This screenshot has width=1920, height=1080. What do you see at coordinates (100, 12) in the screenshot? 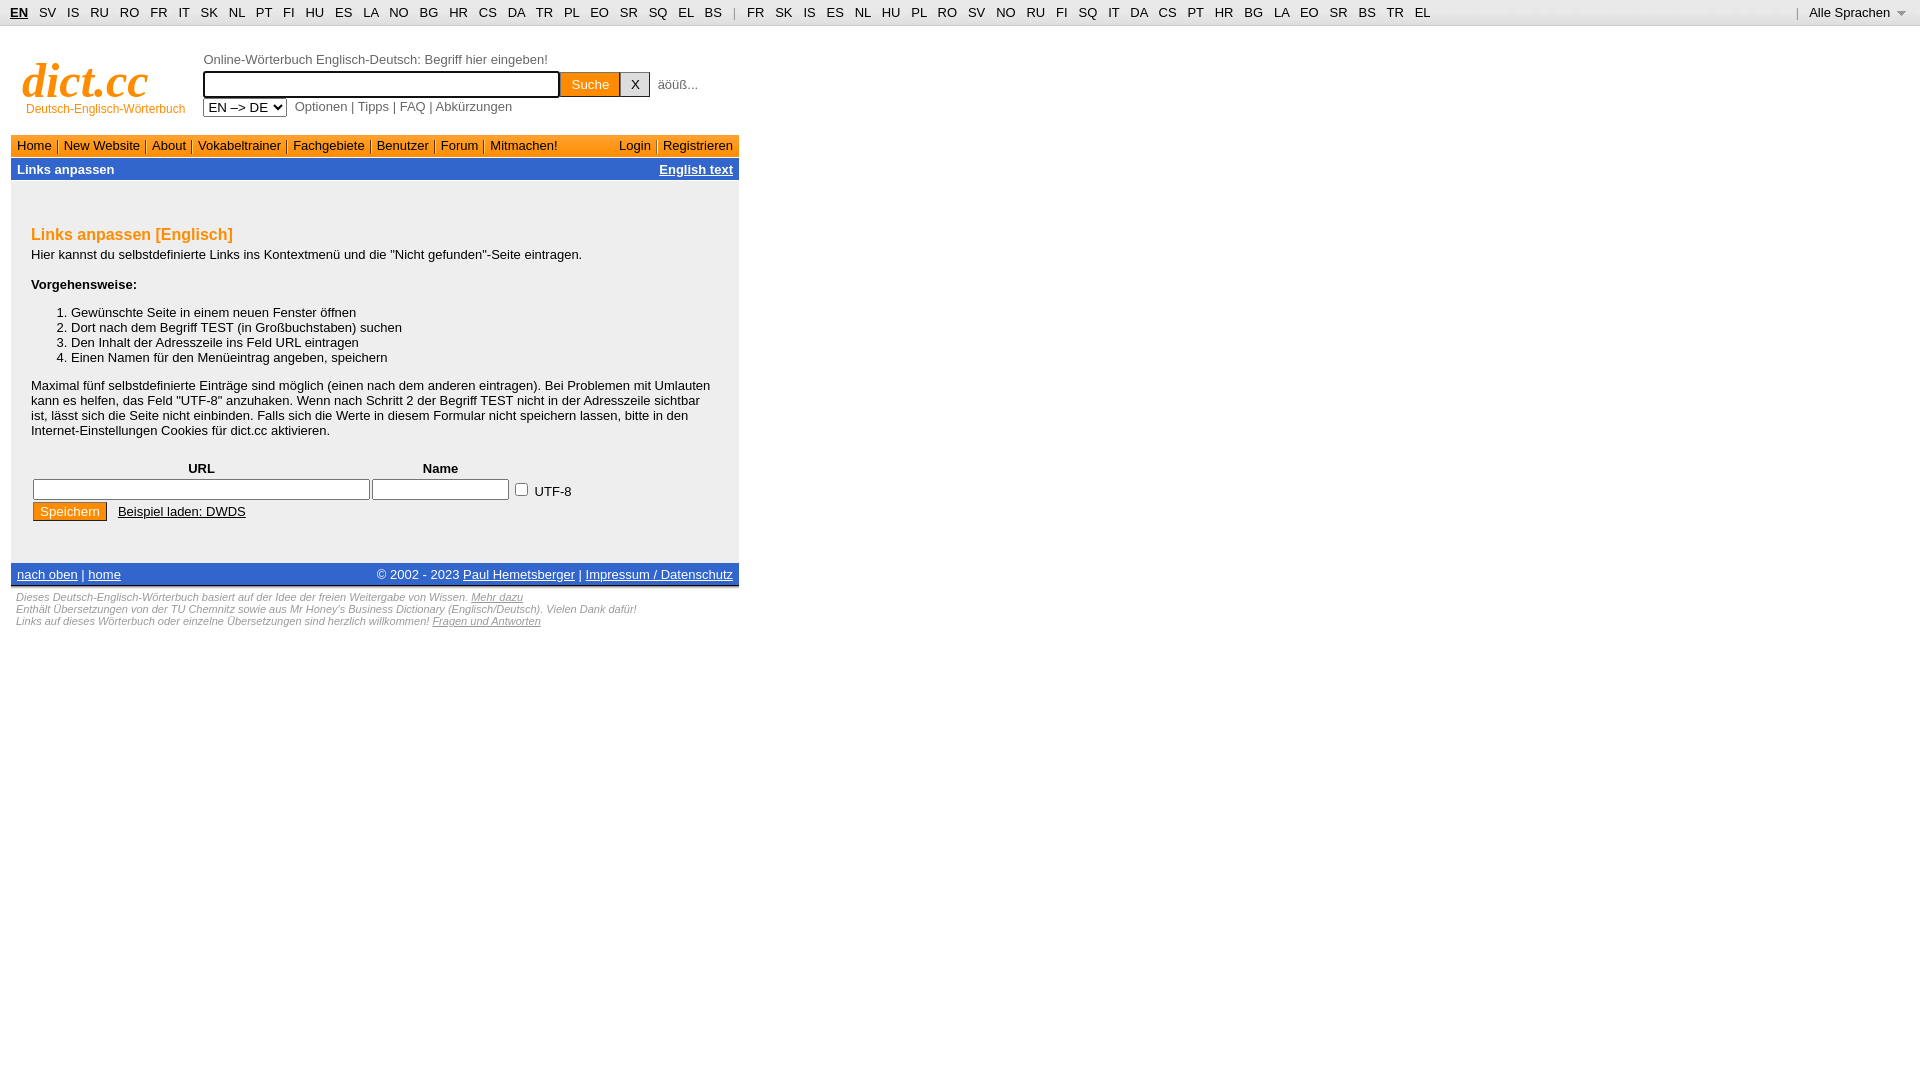
I see `RU` at bounding box center [100, 12].